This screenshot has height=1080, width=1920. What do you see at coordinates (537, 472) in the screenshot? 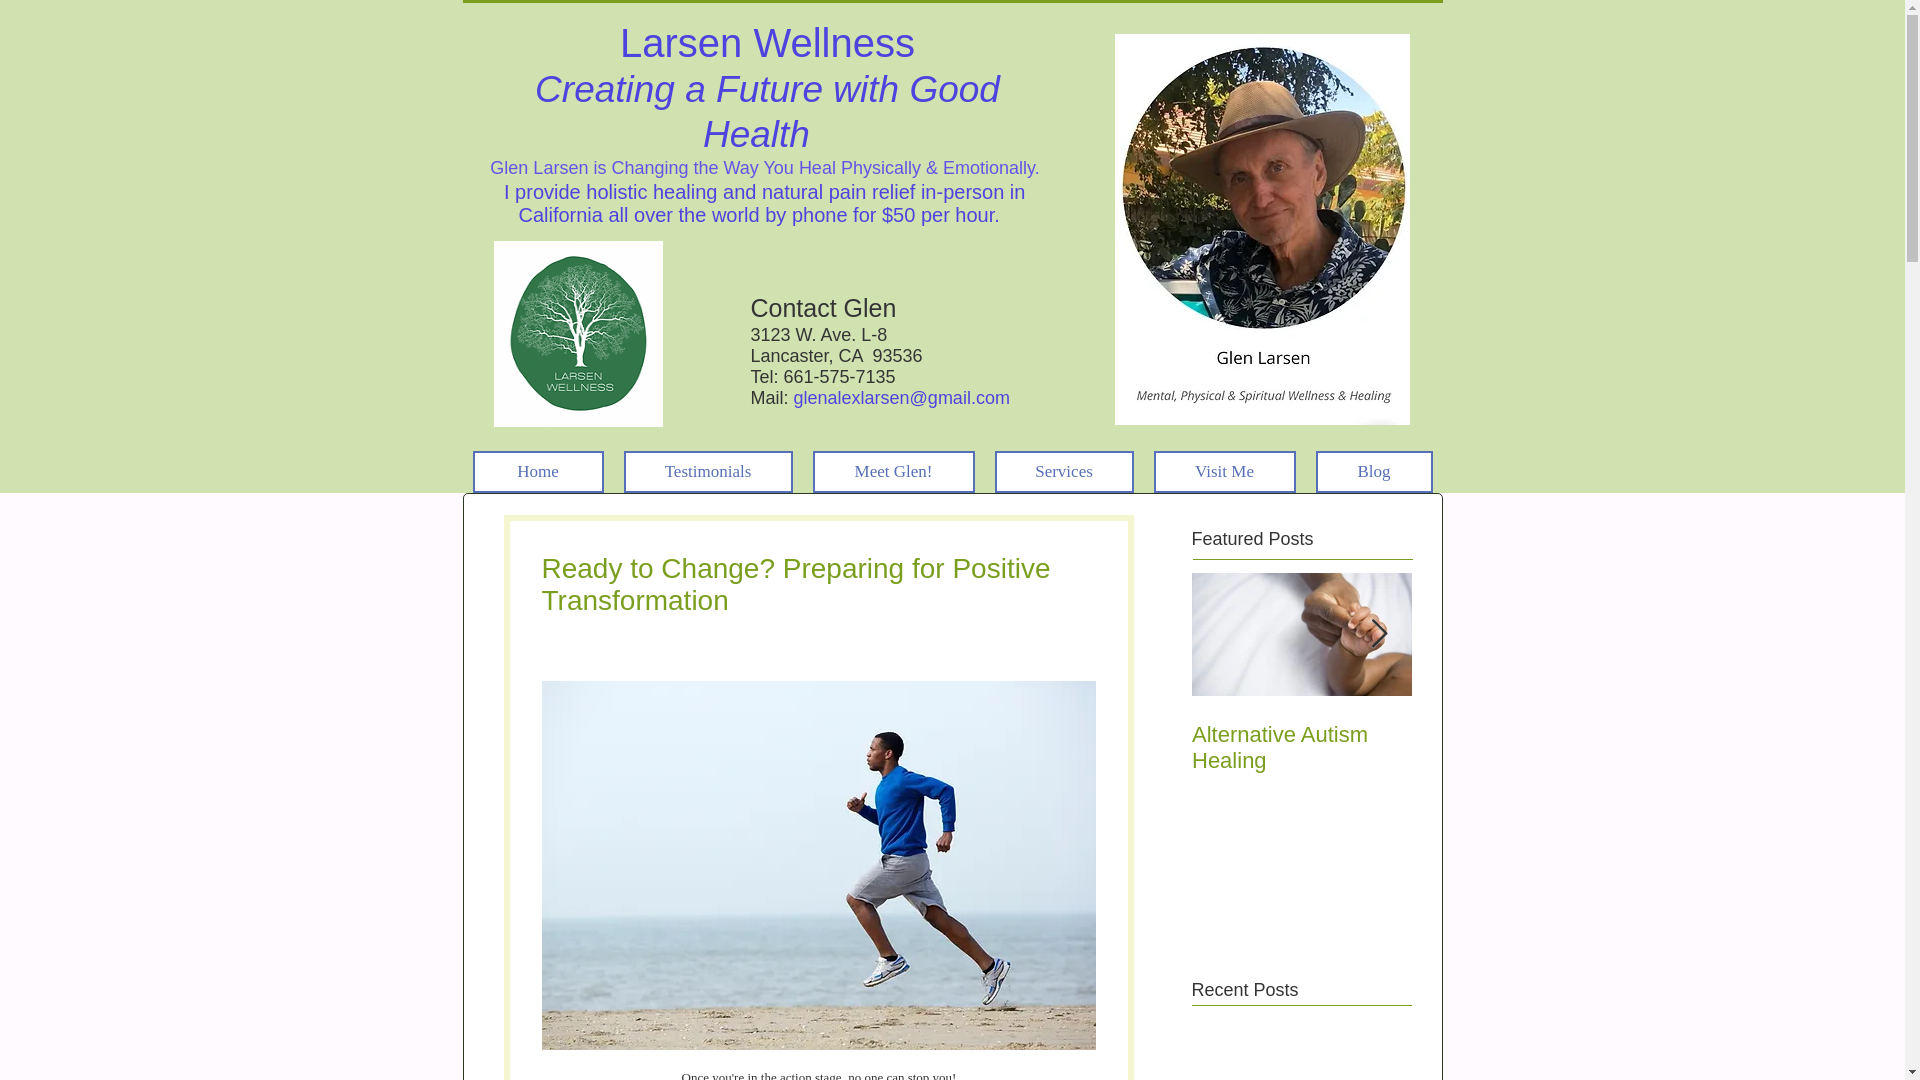
I see `Home` at bounding box center [537, 472].